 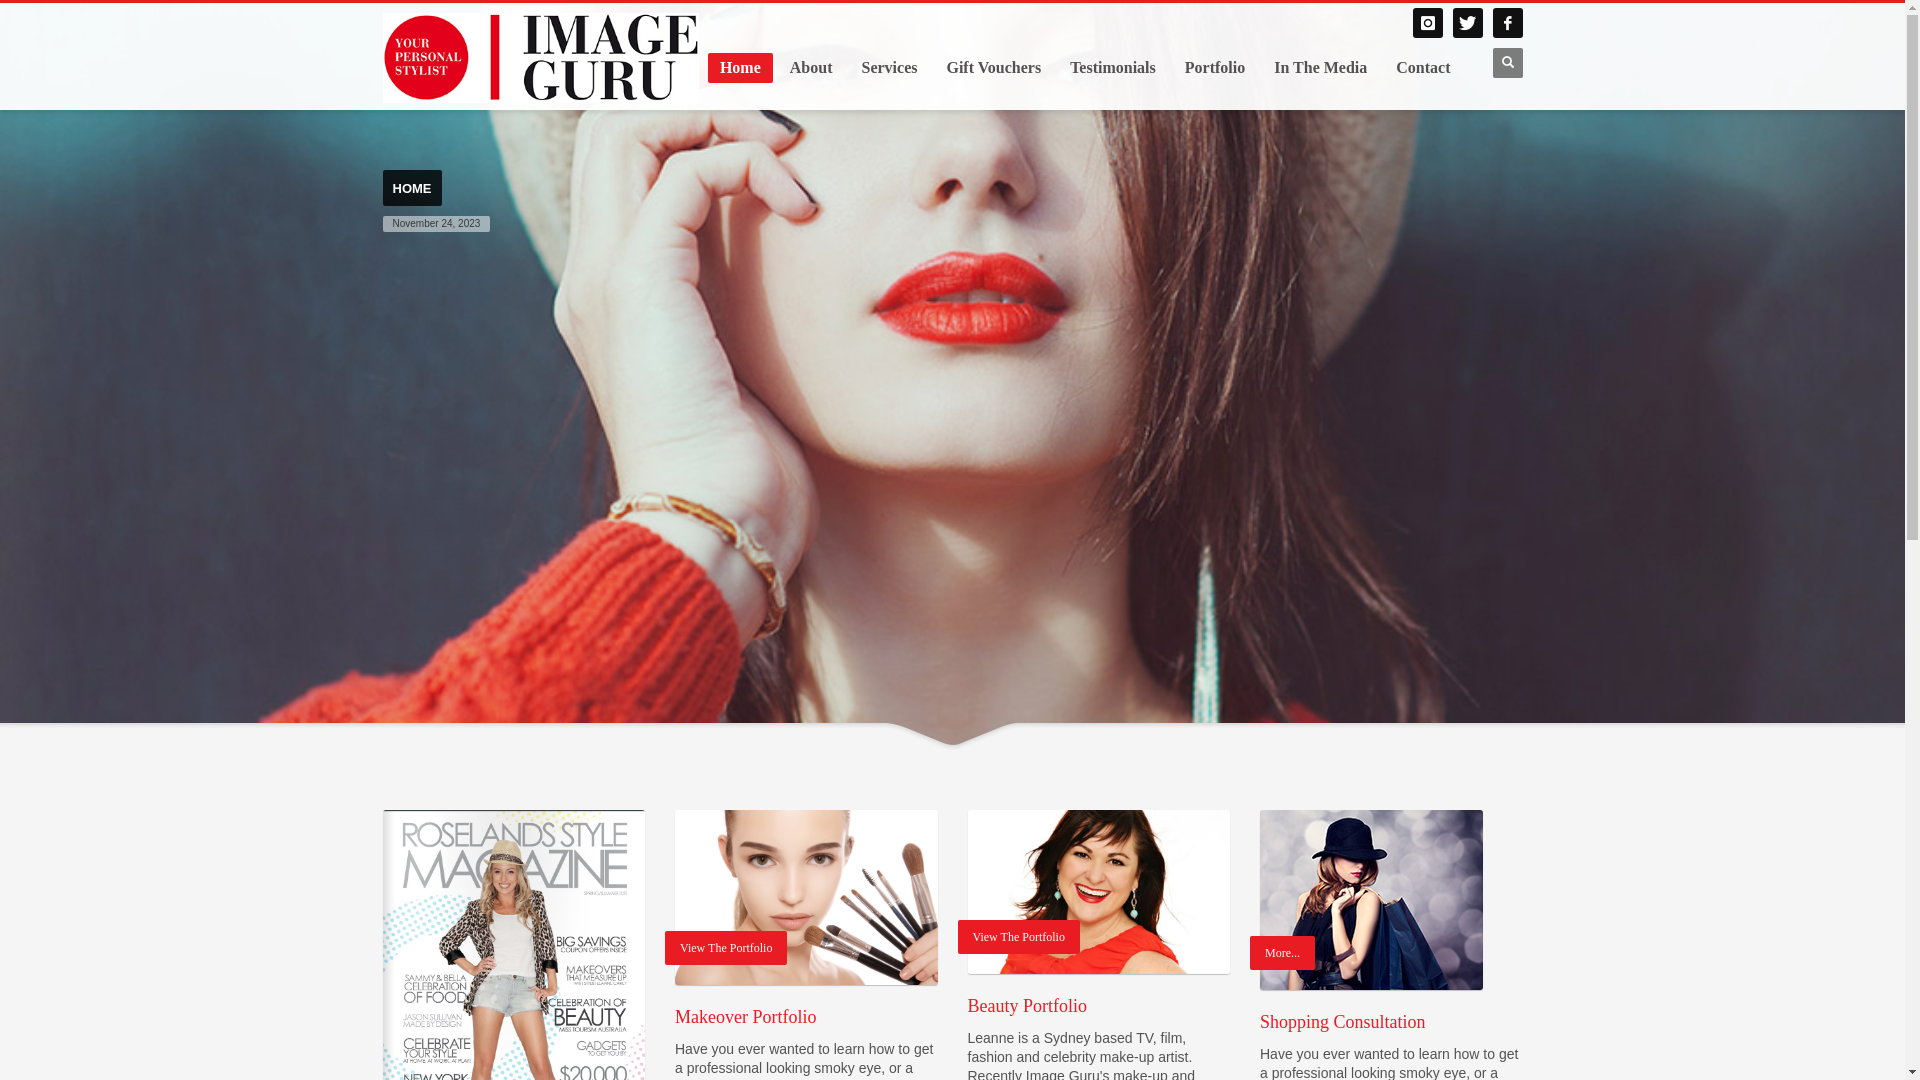 I want to click on View The Portfolio, so click(x=1100, y=892).